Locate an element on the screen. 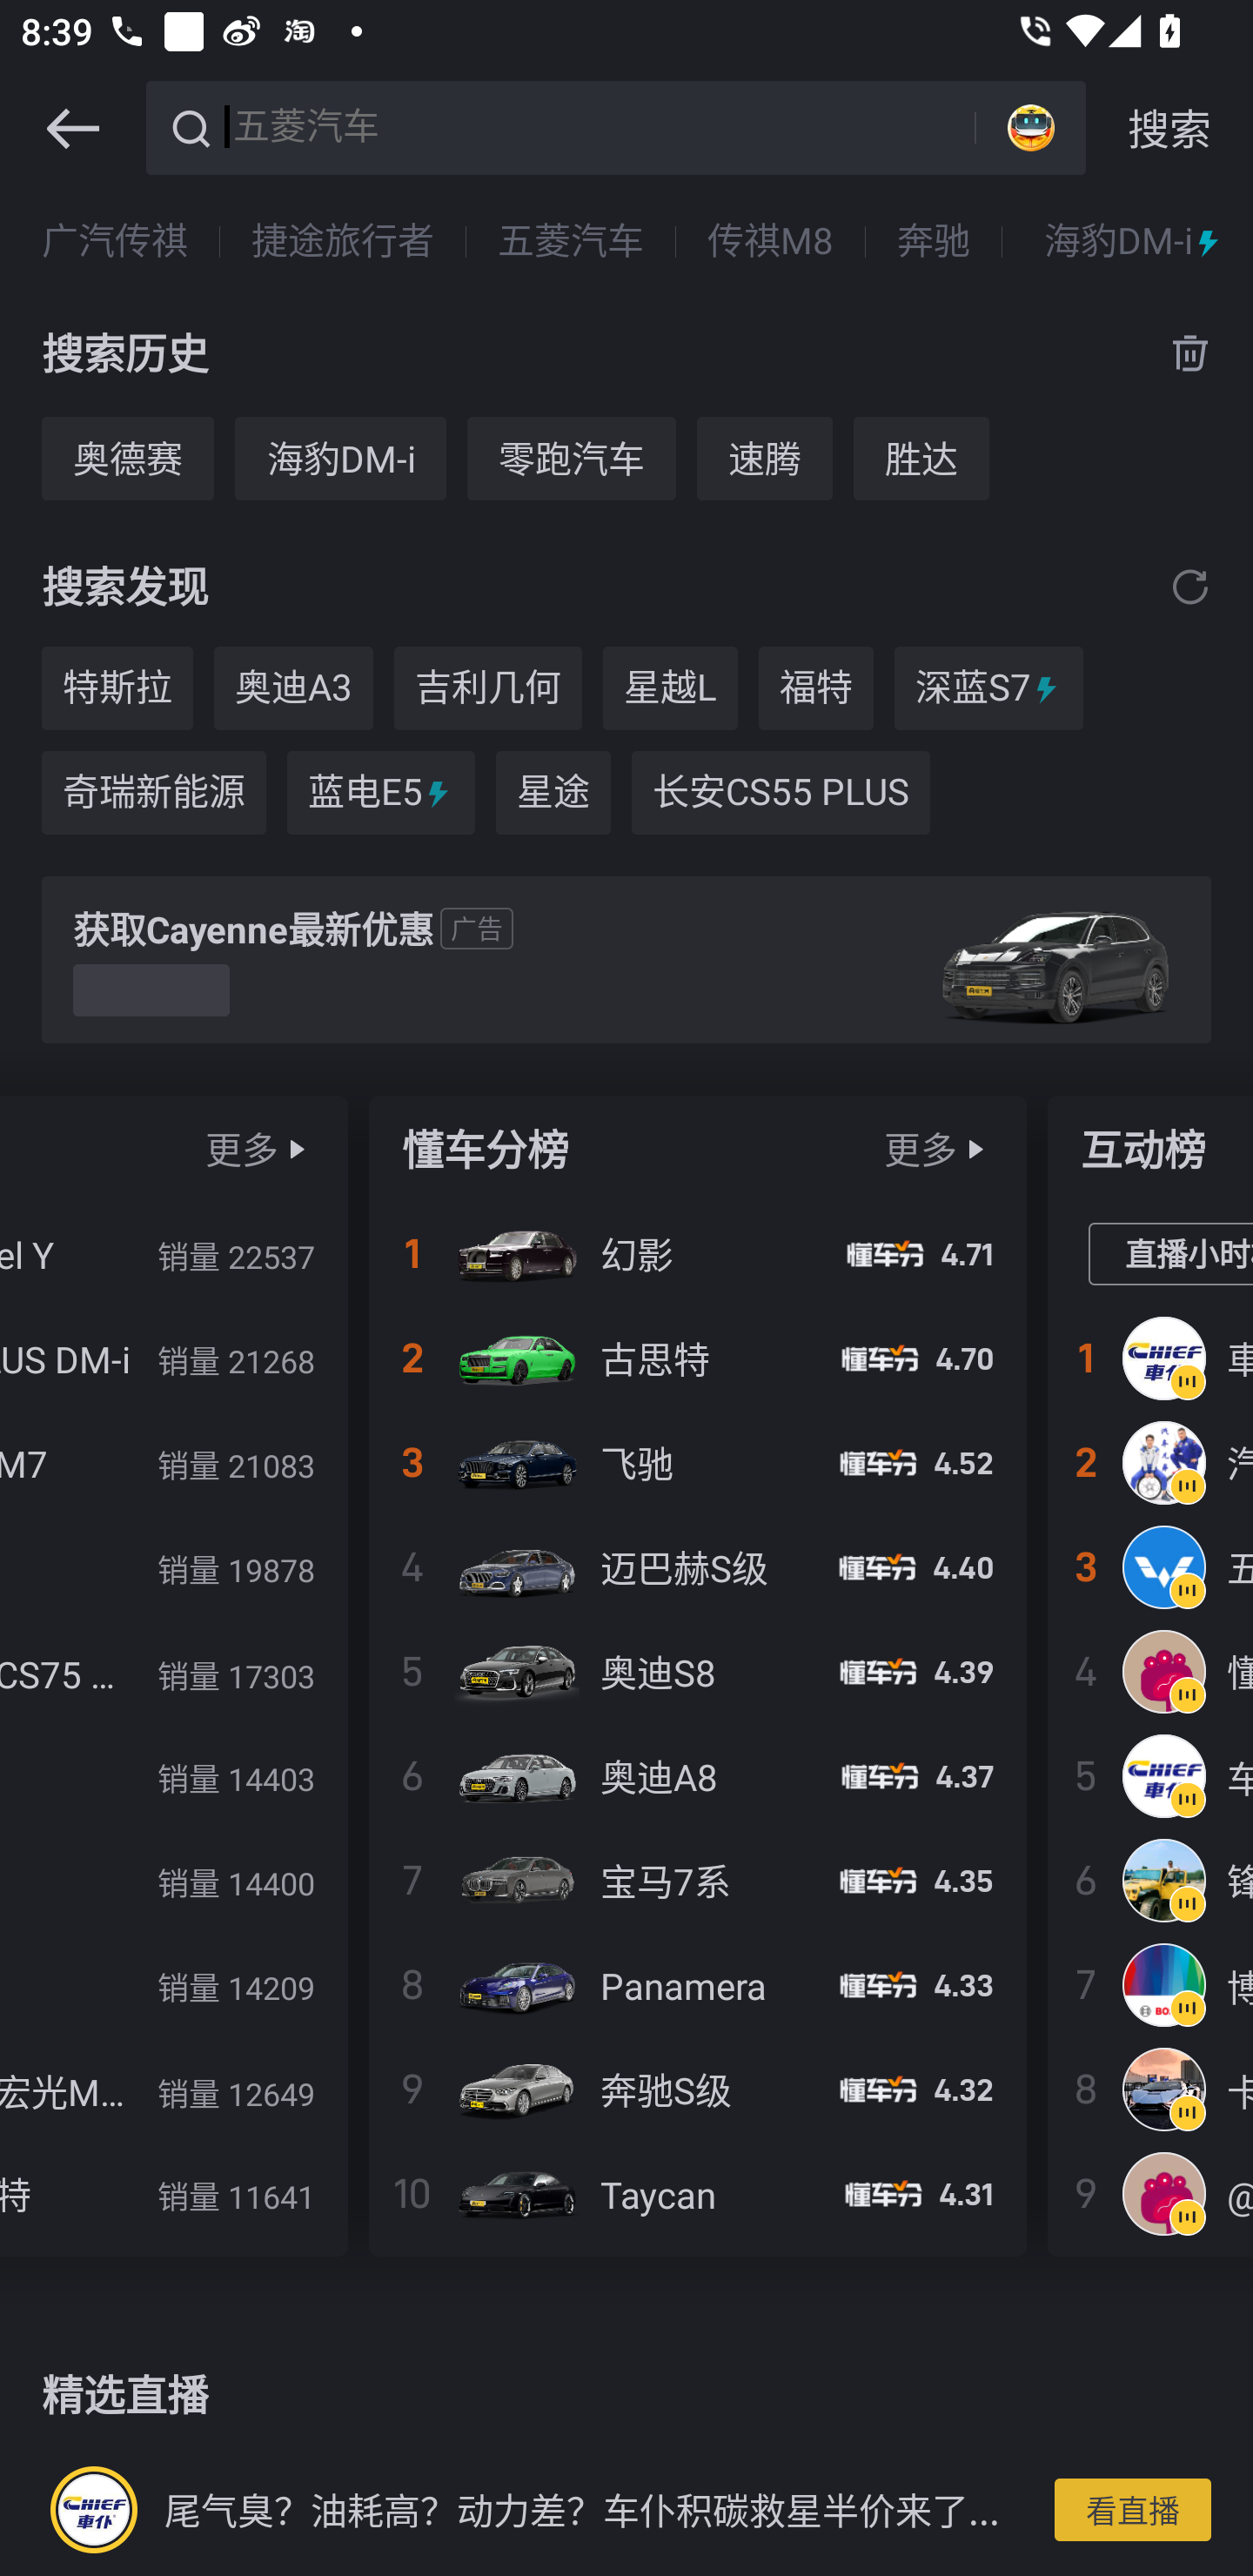 This screenshot has width=1253, height=2576.  is located at coordinates (975, 1149).